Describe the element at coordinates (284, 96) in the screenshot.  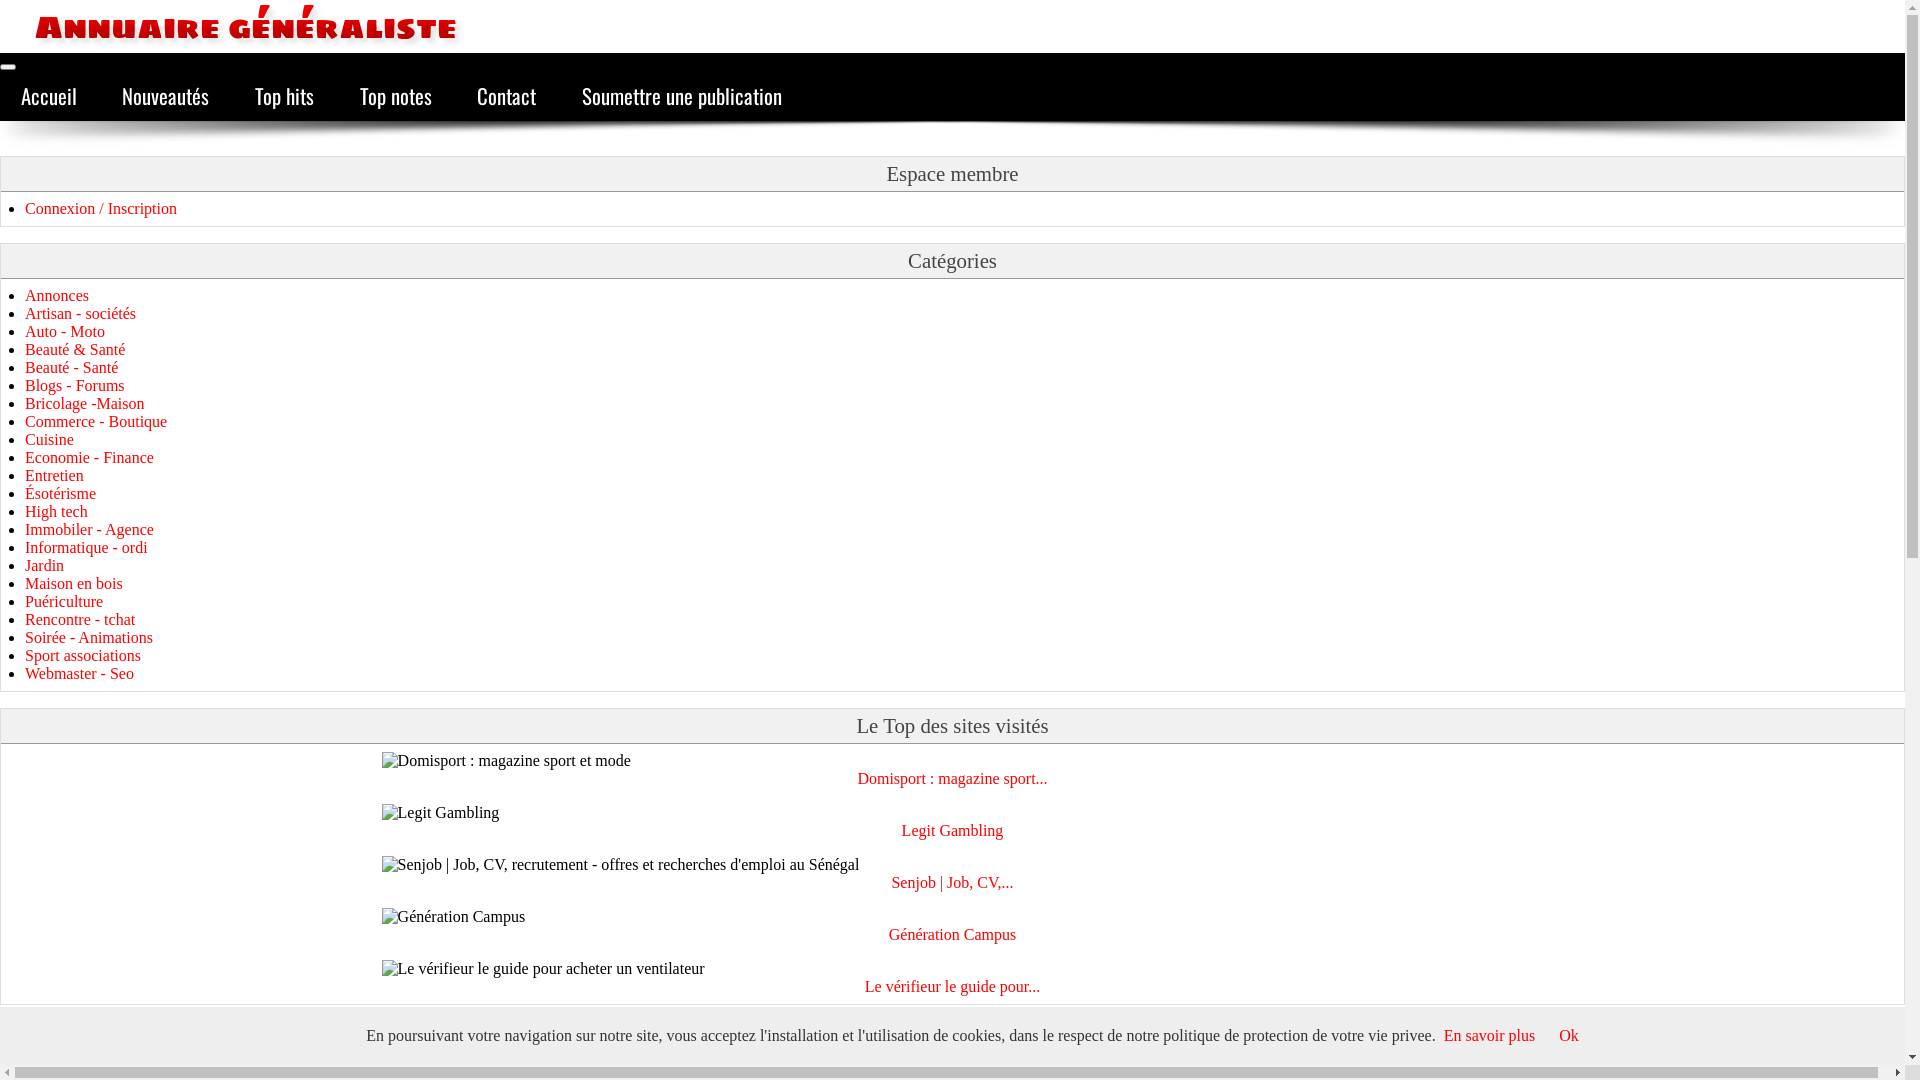
I see `Top hits` at that location.